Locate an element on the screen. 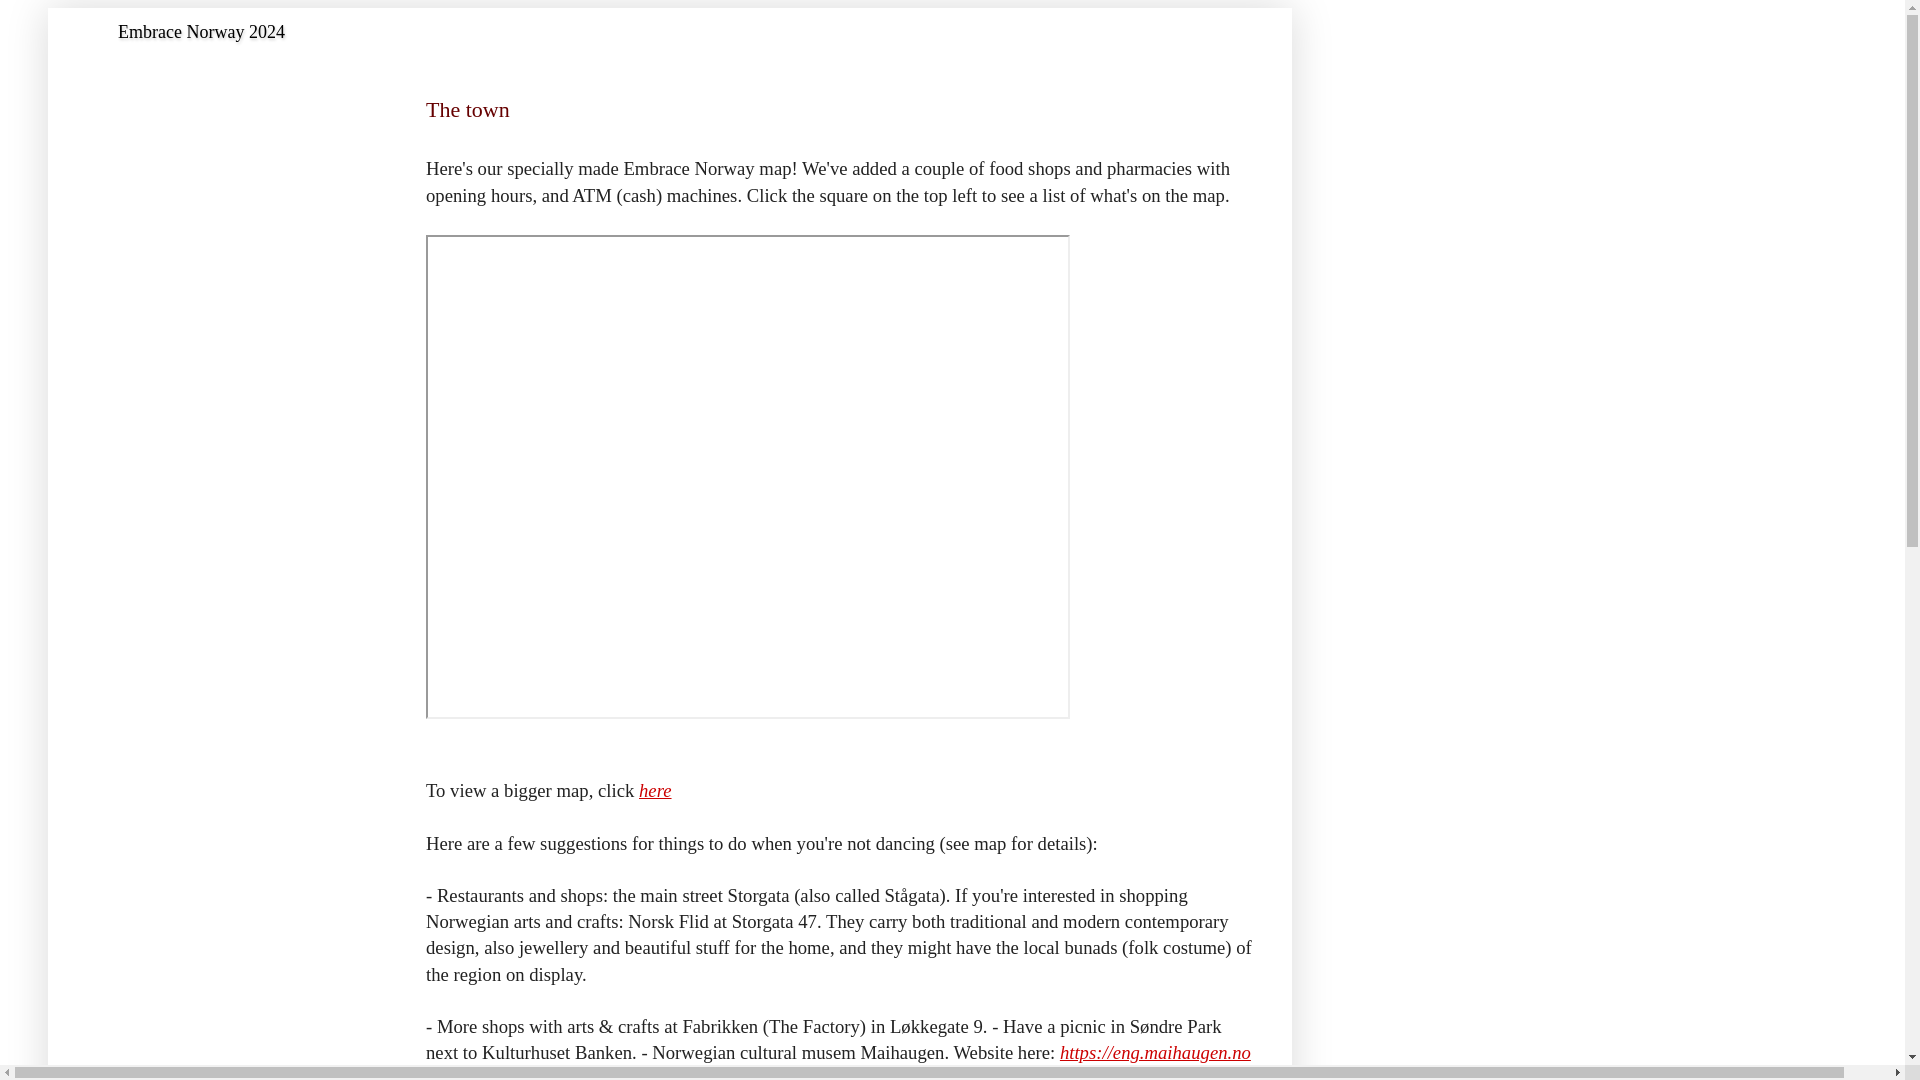  Embrace Norway 2024 is located at coordinates (200, 32).